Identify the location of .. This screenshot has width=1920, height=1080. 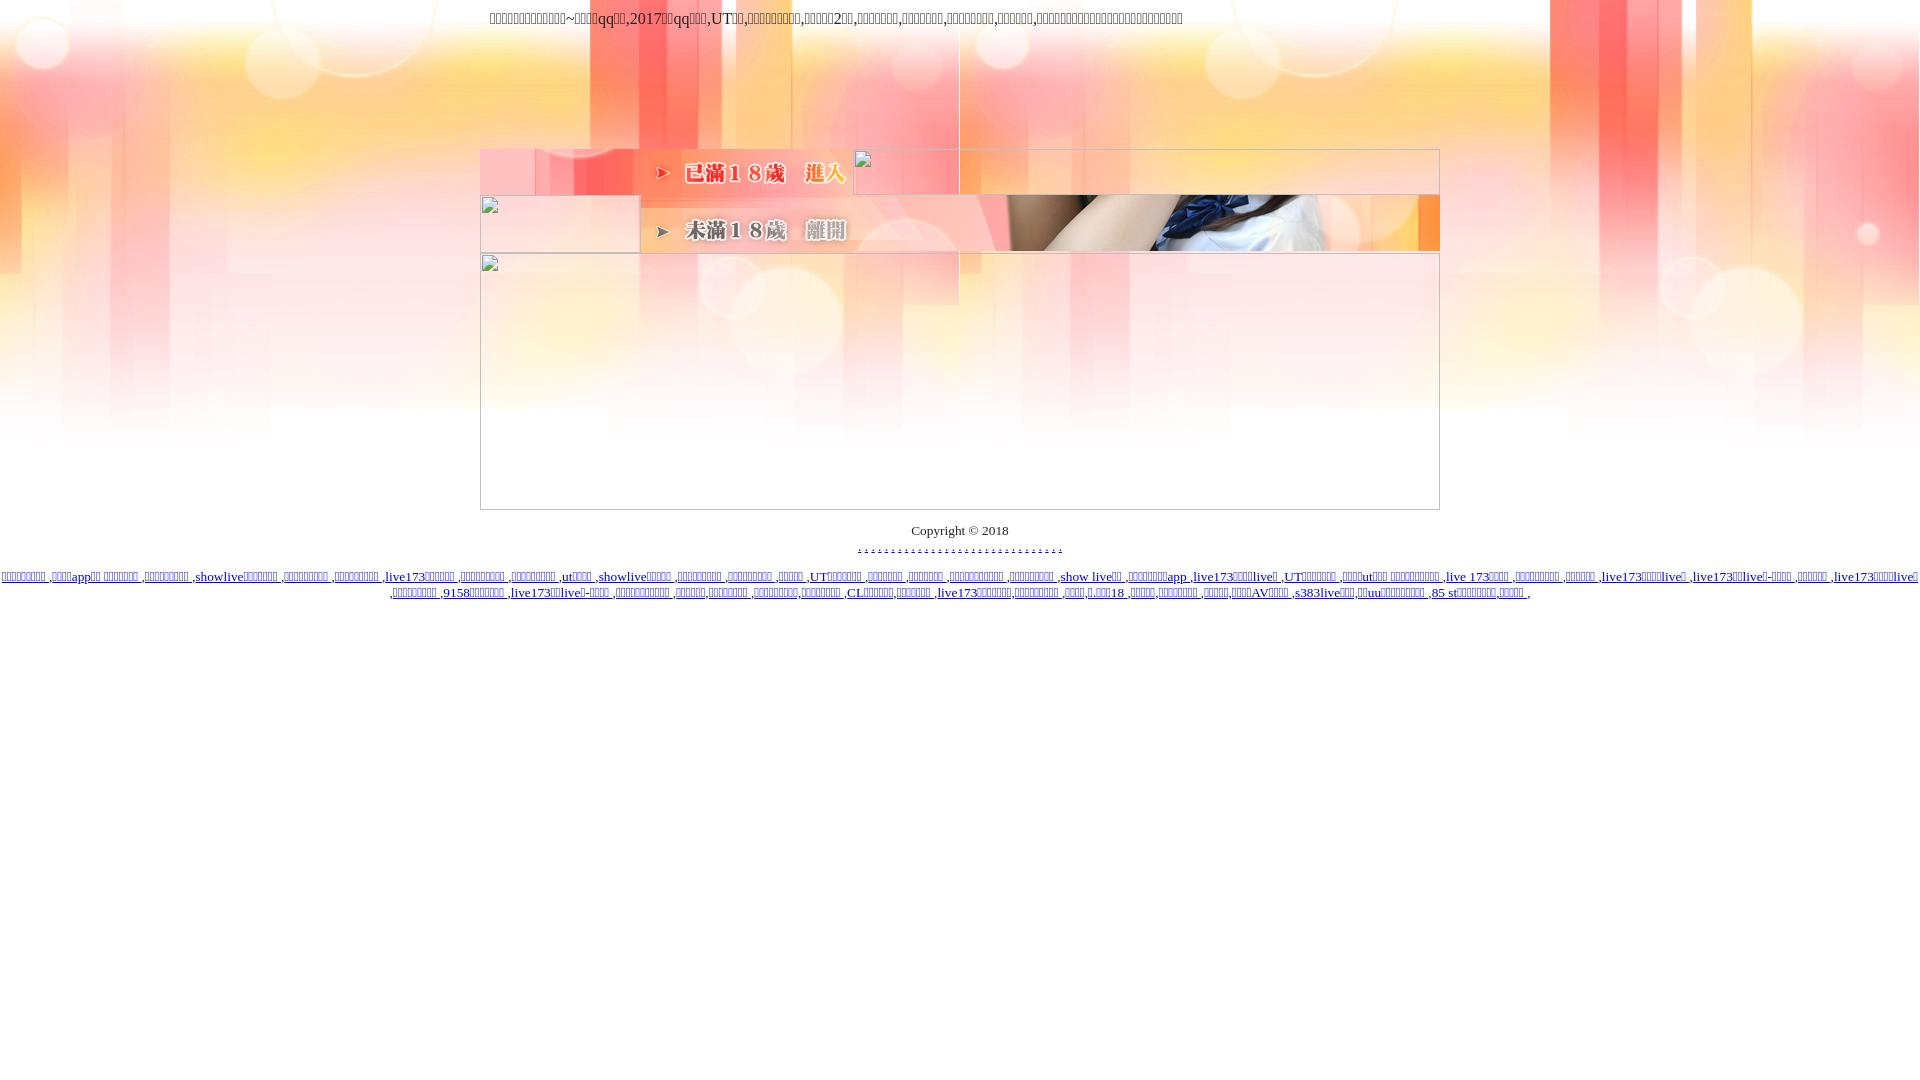
(926, 546).